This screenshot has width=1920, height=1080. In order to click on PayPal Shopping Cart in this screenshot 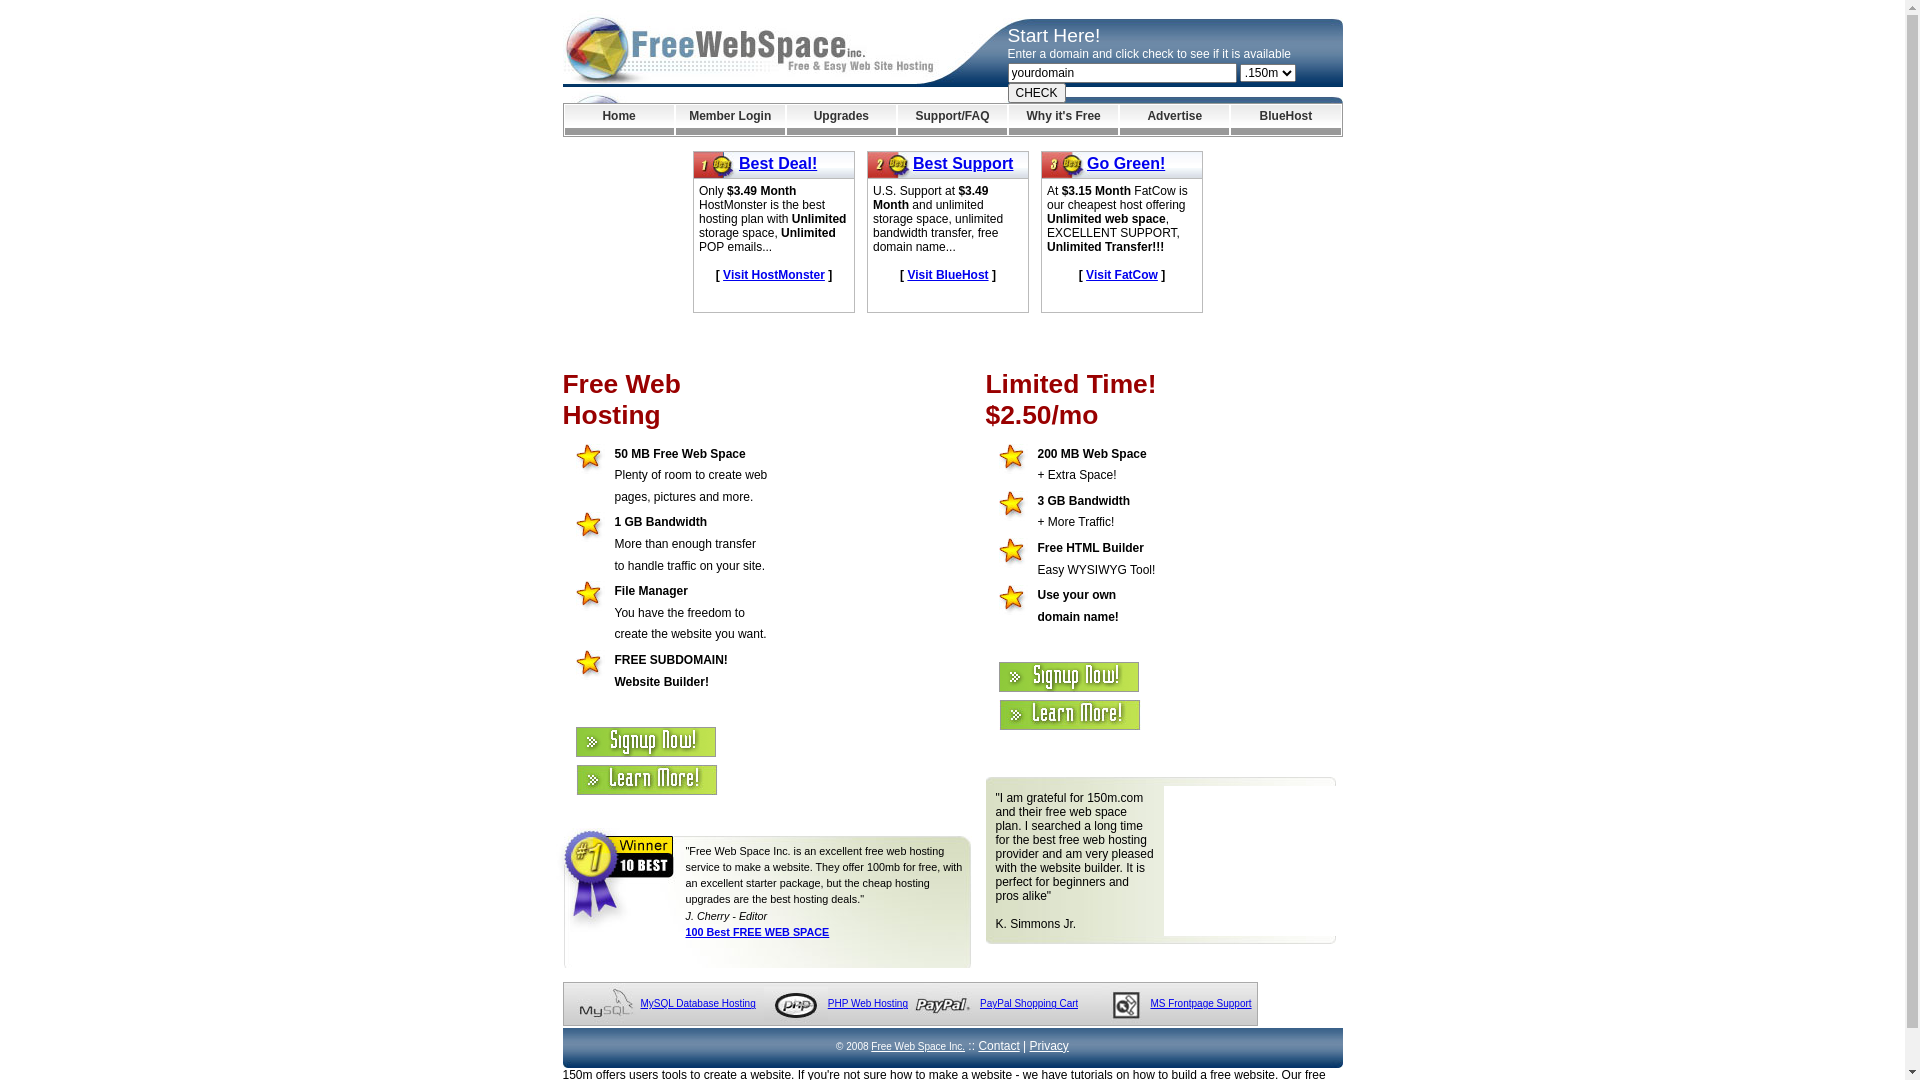, I will do `click(1028, 1004)`.